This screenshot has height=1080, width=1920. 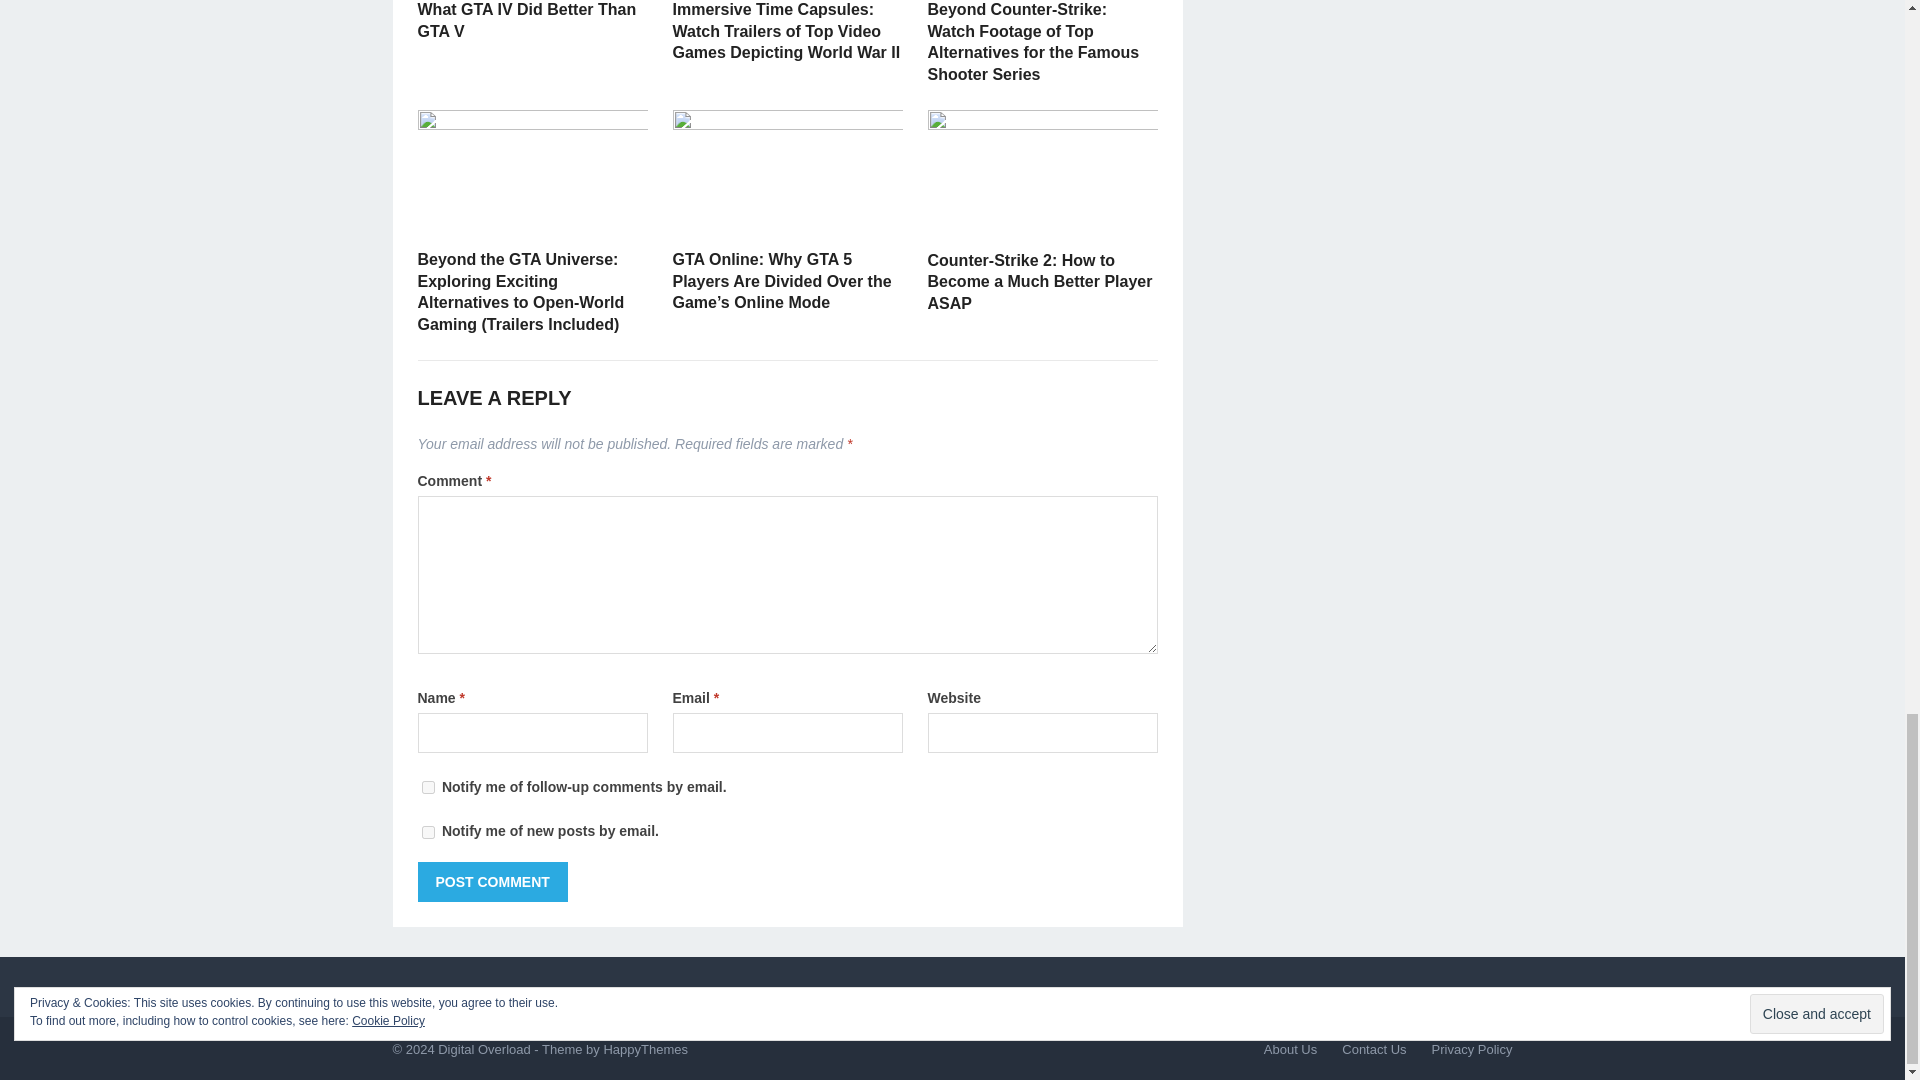 I want to click on What GTA IV Did Better Than GTA V, so click(x=528, y=20).